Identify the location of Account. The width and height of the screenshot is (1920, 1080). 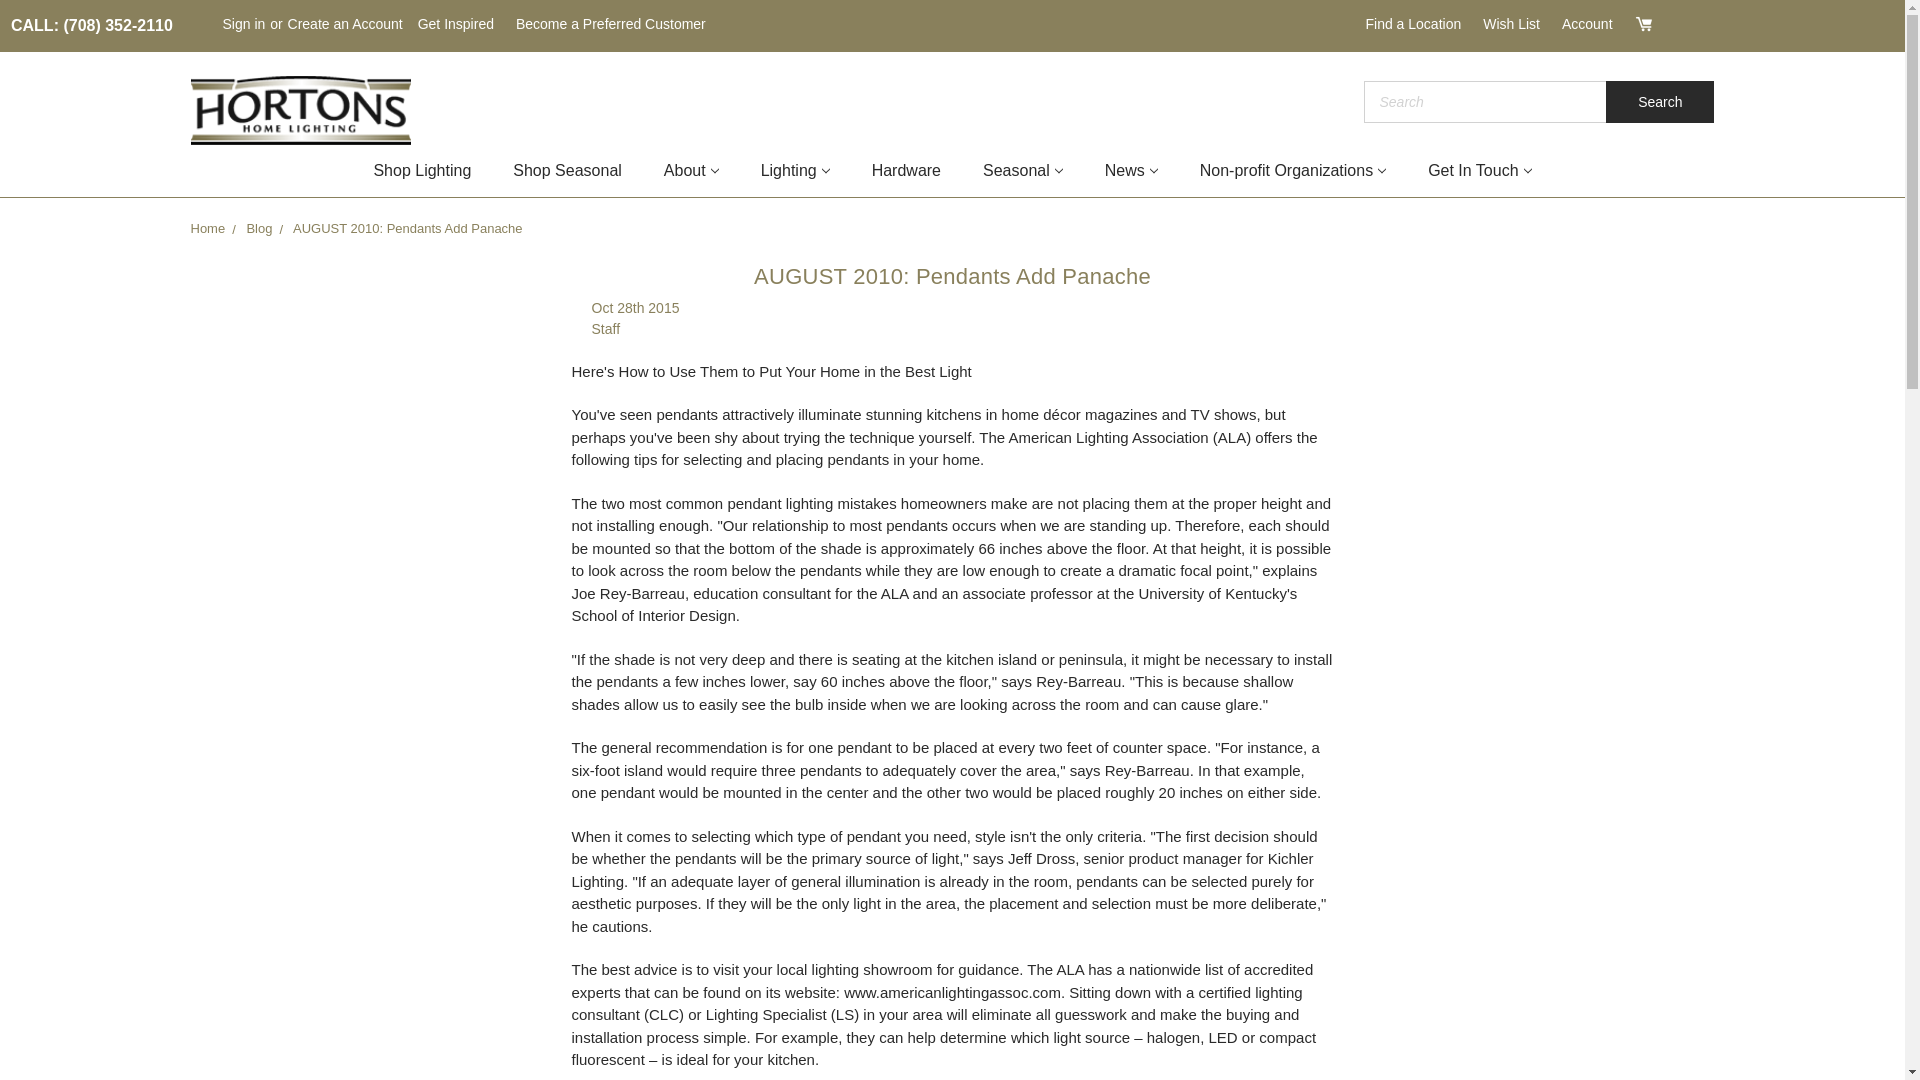
(1588, 24).